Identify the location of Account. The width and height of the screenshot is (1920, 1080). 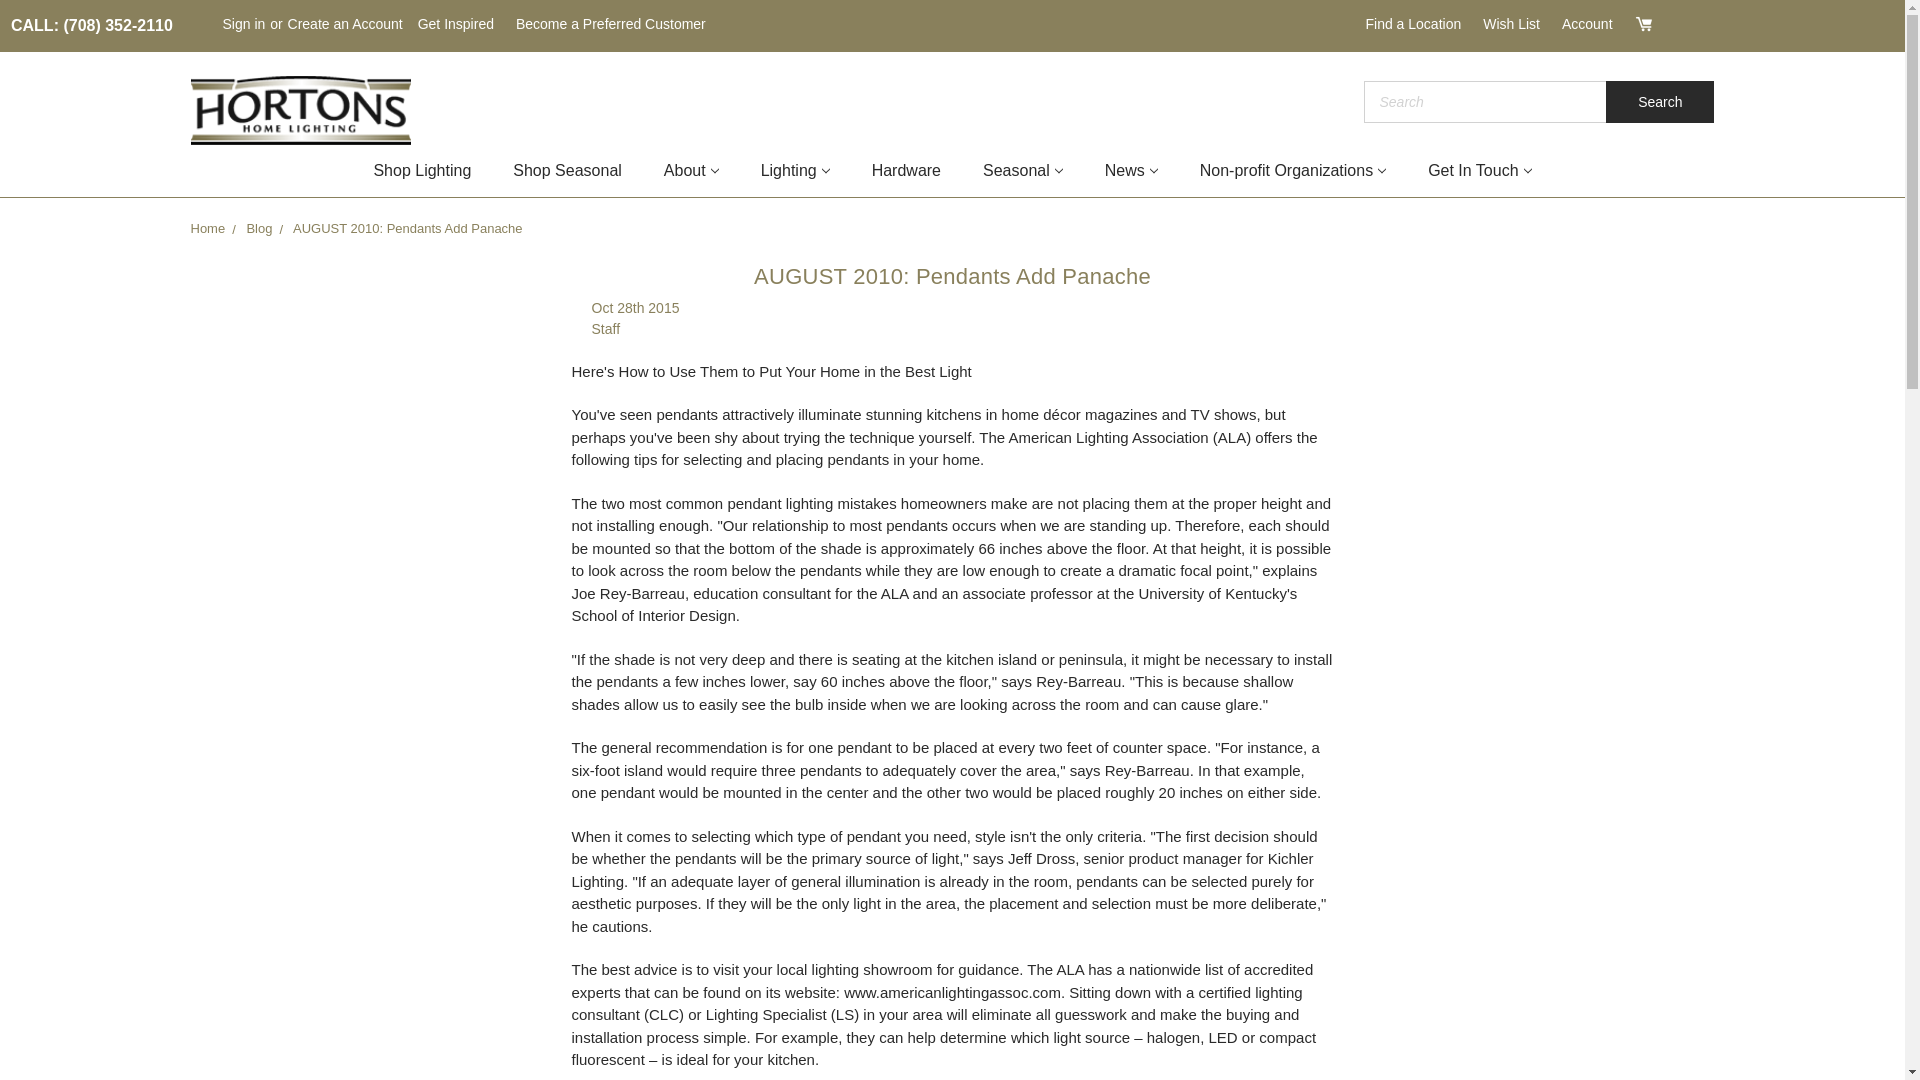
(1588, 24).